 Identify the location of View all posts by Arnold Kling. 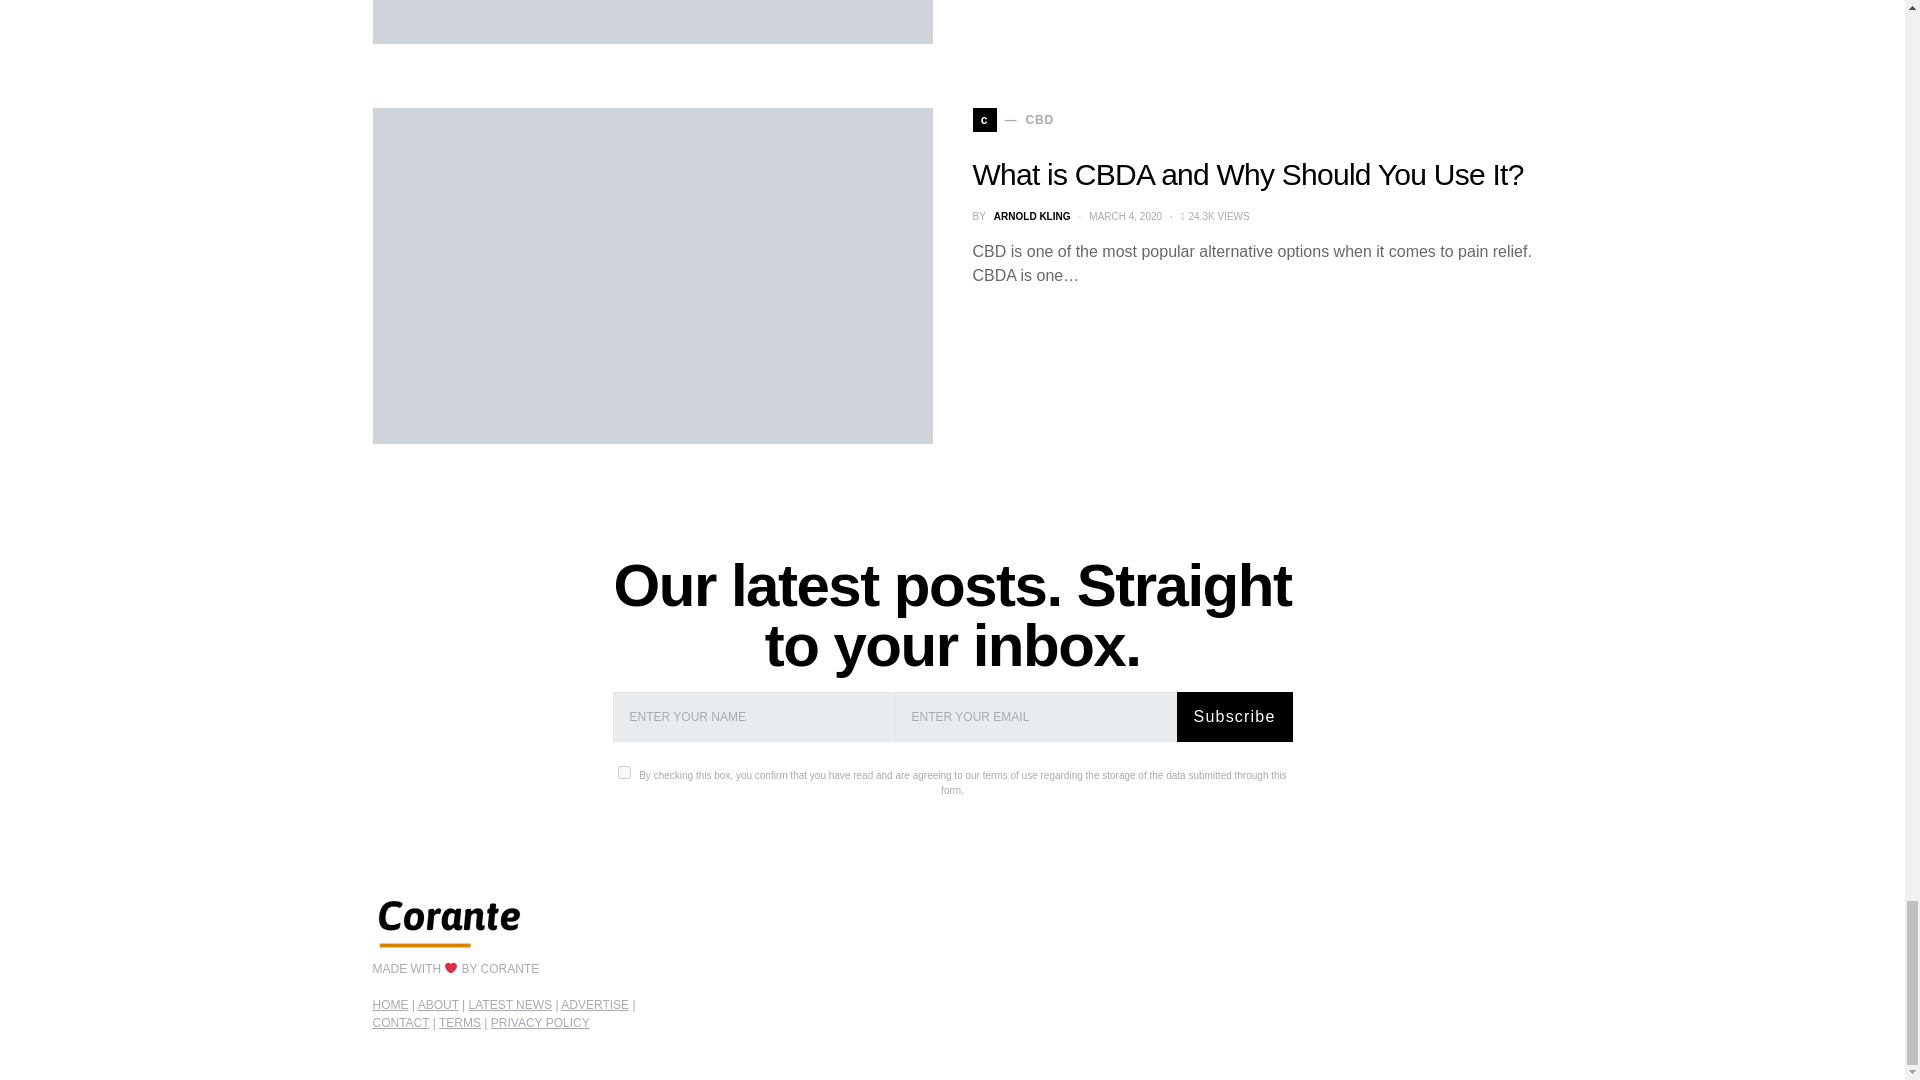
(1032, 216).